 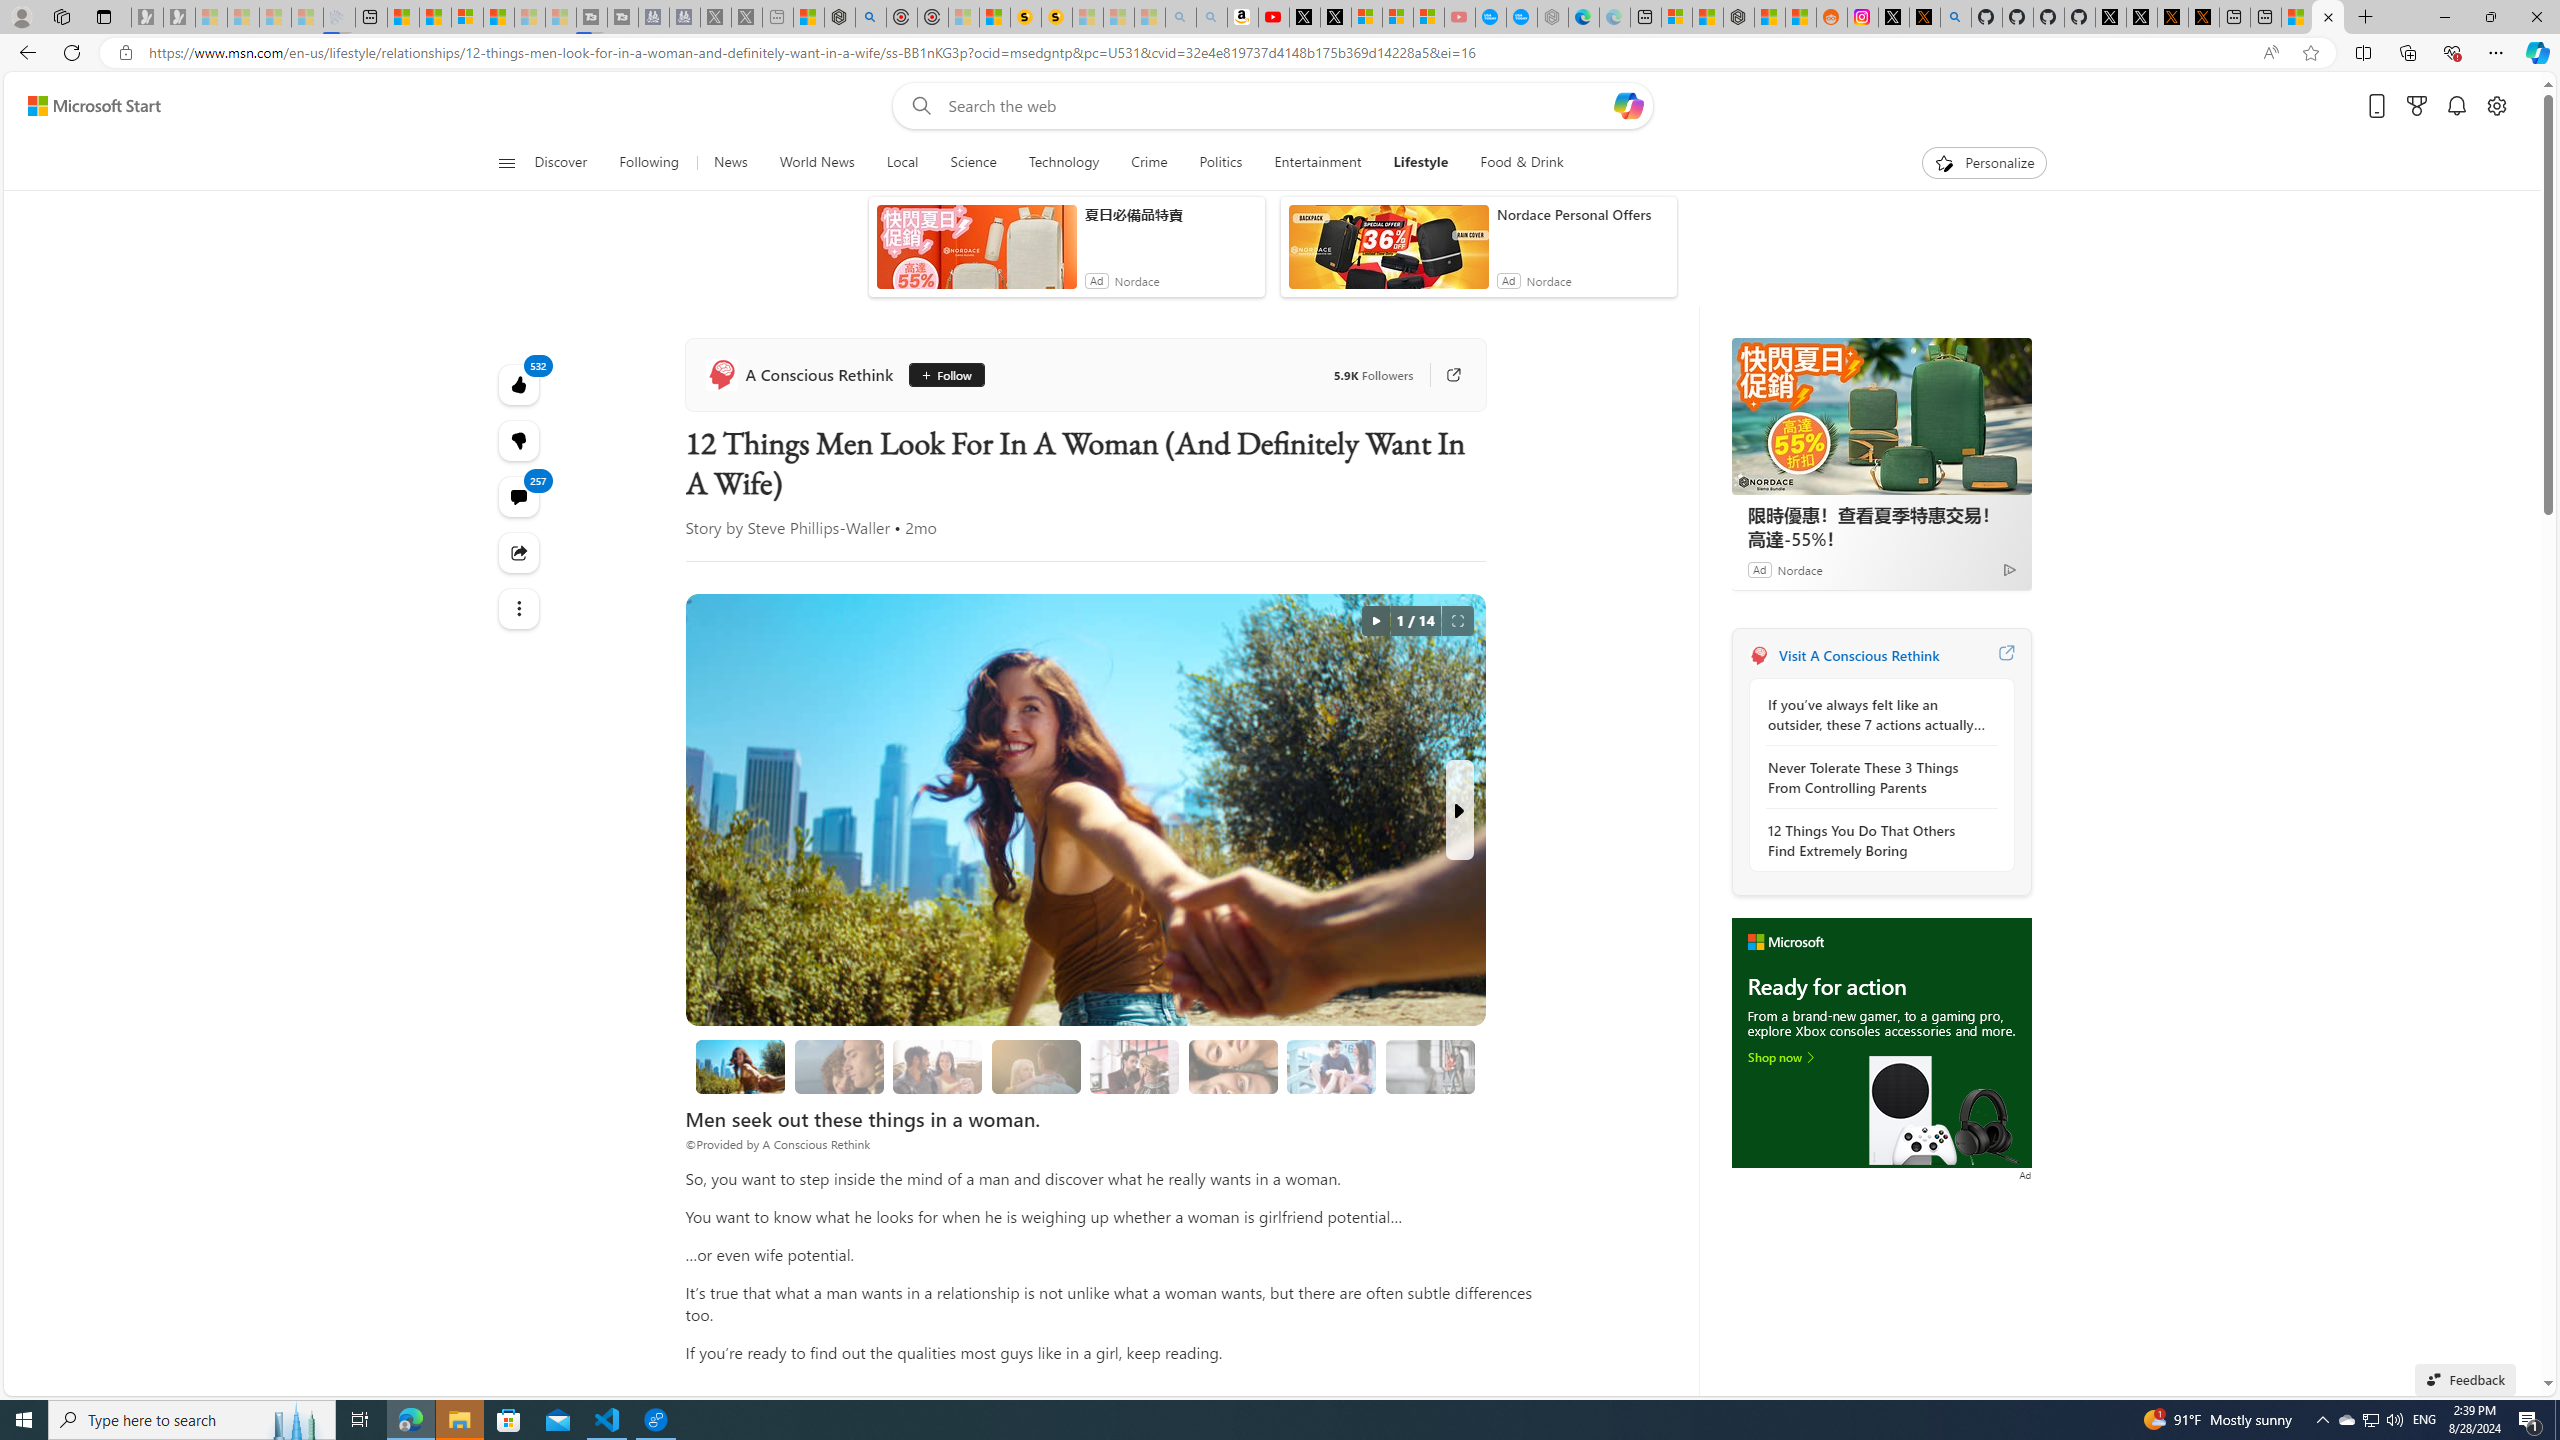 What do you see at coordinates (872, 17) in the screenshot?
I see `poe - Search` at bounding box center [872, 17].